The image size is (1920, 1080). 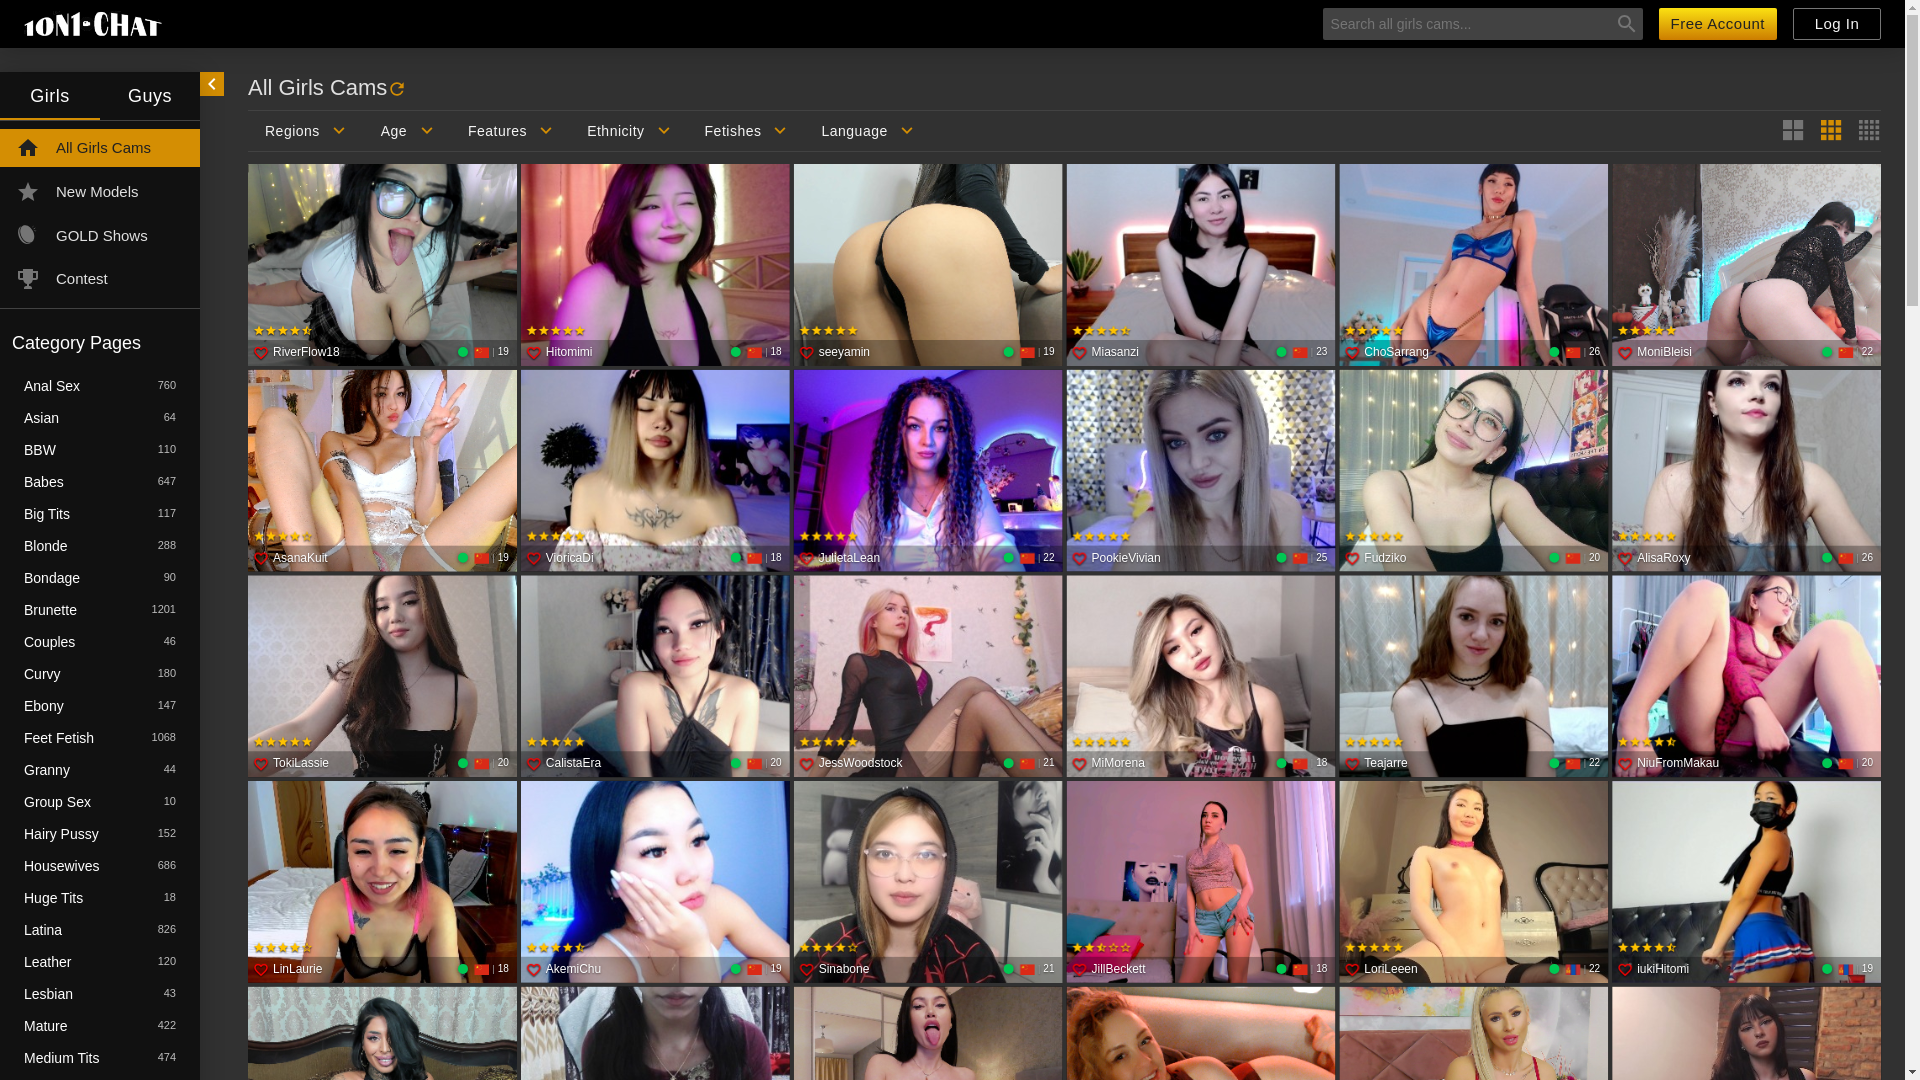 I want to click on RiverFlow18
19, so click(x=382, y=266).